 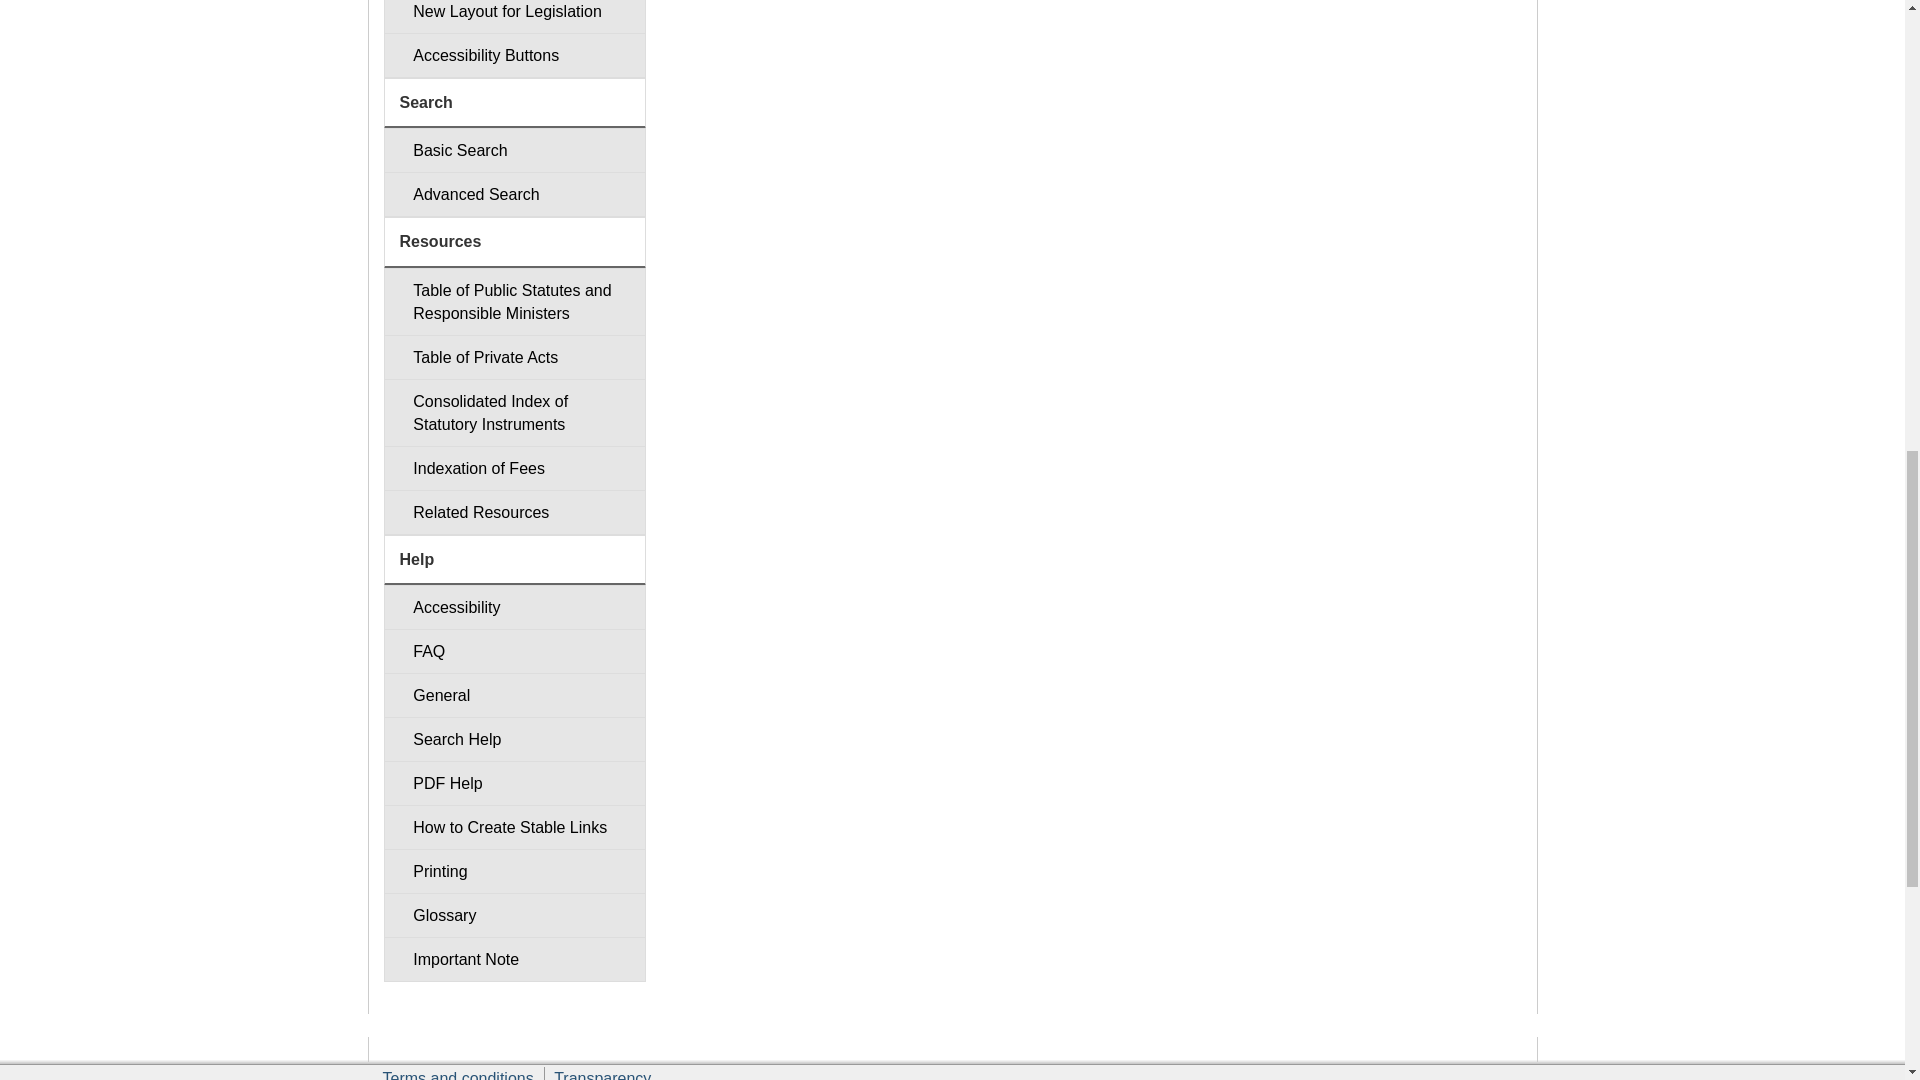 What do you see at coordinates (514, 695) in the screenshot?
I see `General Help` at bounding box center [514, 695].